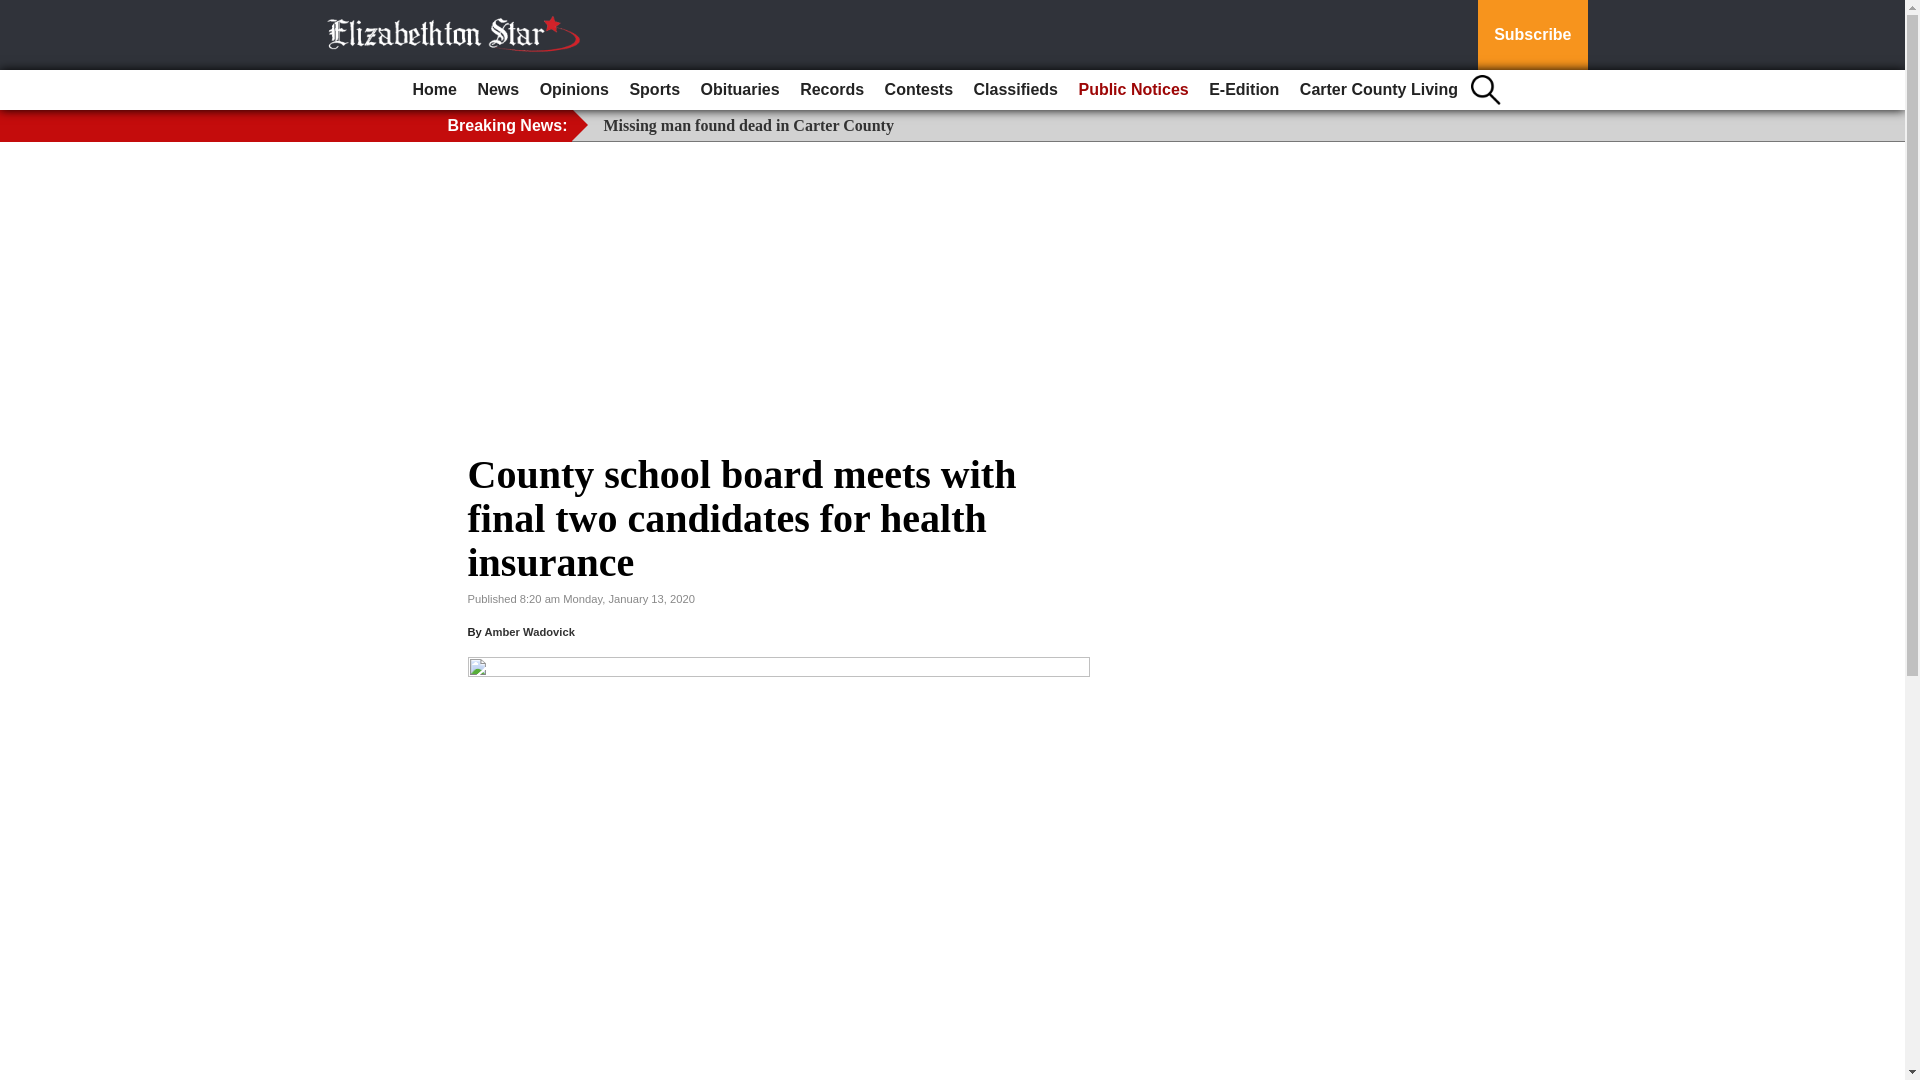  What do you see at coordinates (1132, 90) in the screenshot?
I see `Public Notices` at bounding box center [1132, 90].